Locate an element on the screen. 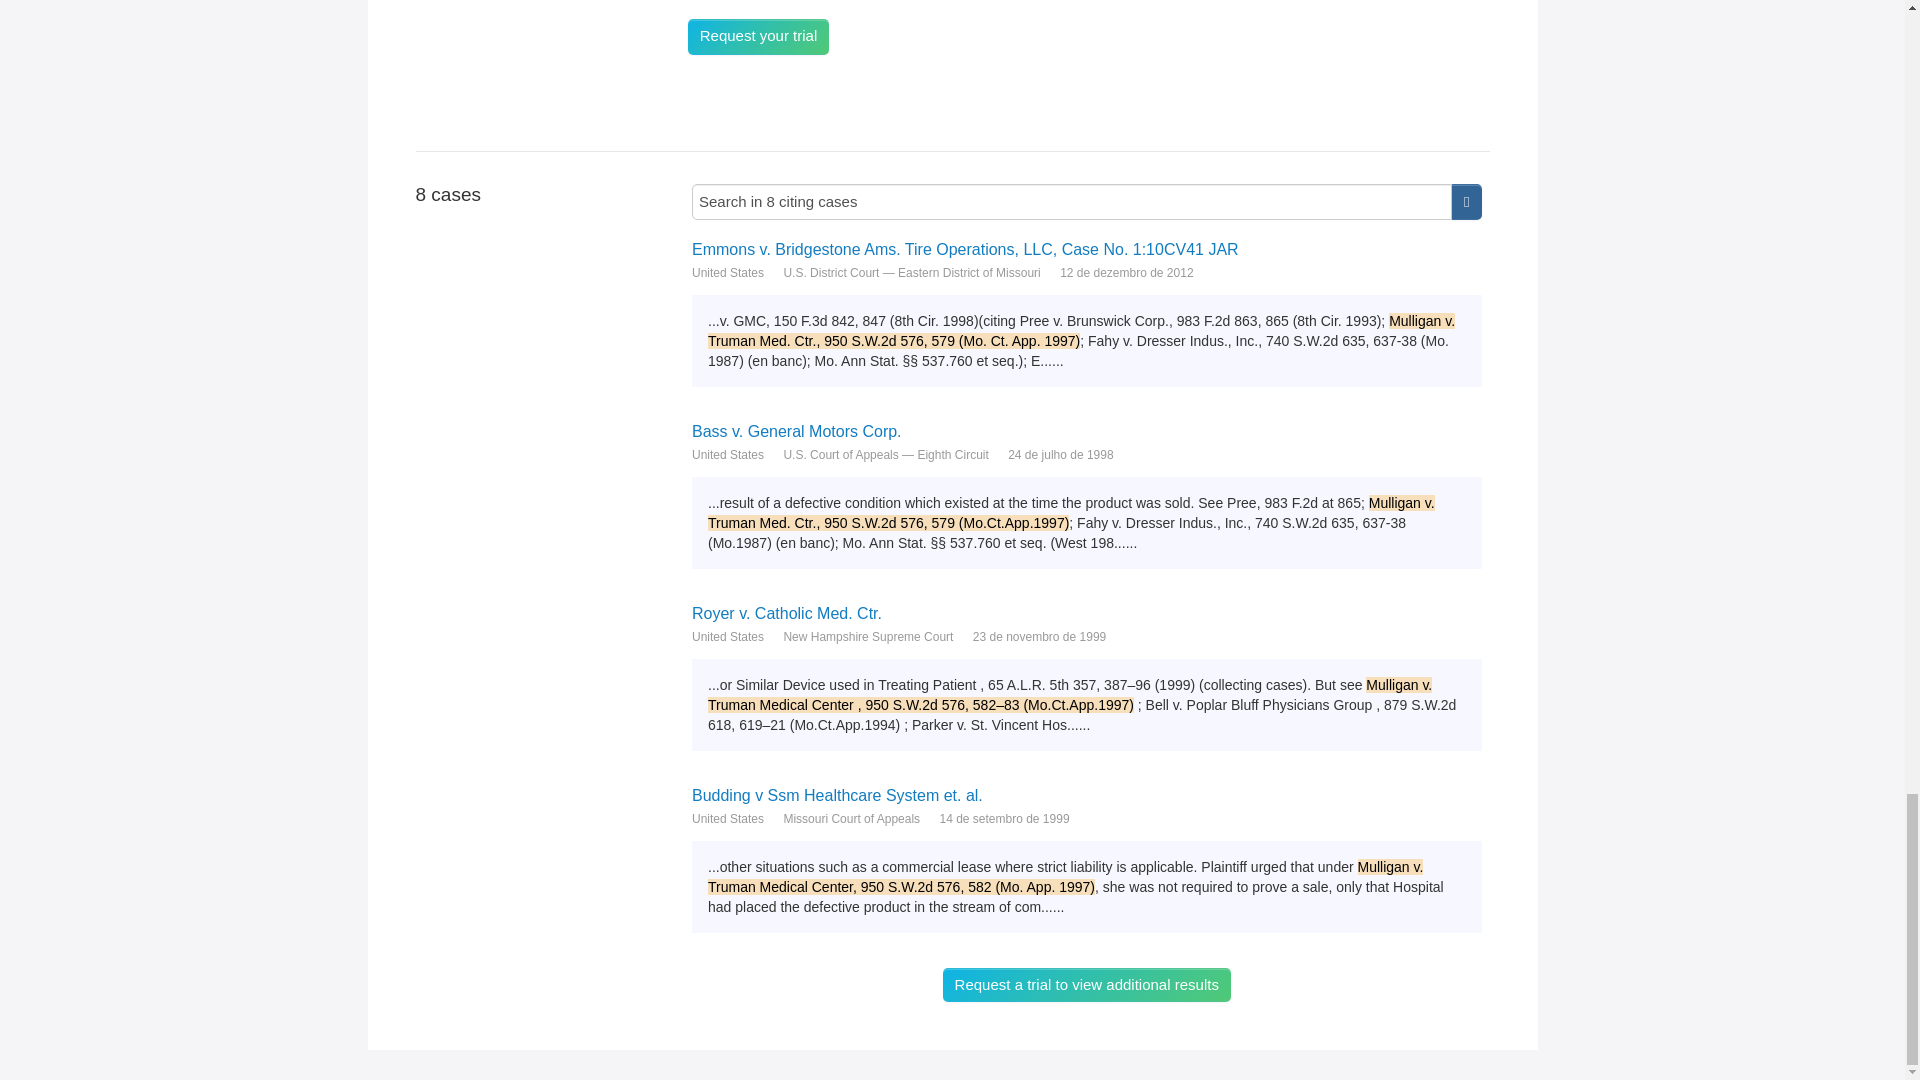 This screenshot has height=1080, width=1920. Royer v. Catholic Med. Ctr. is located at coordinates (1086, 613).